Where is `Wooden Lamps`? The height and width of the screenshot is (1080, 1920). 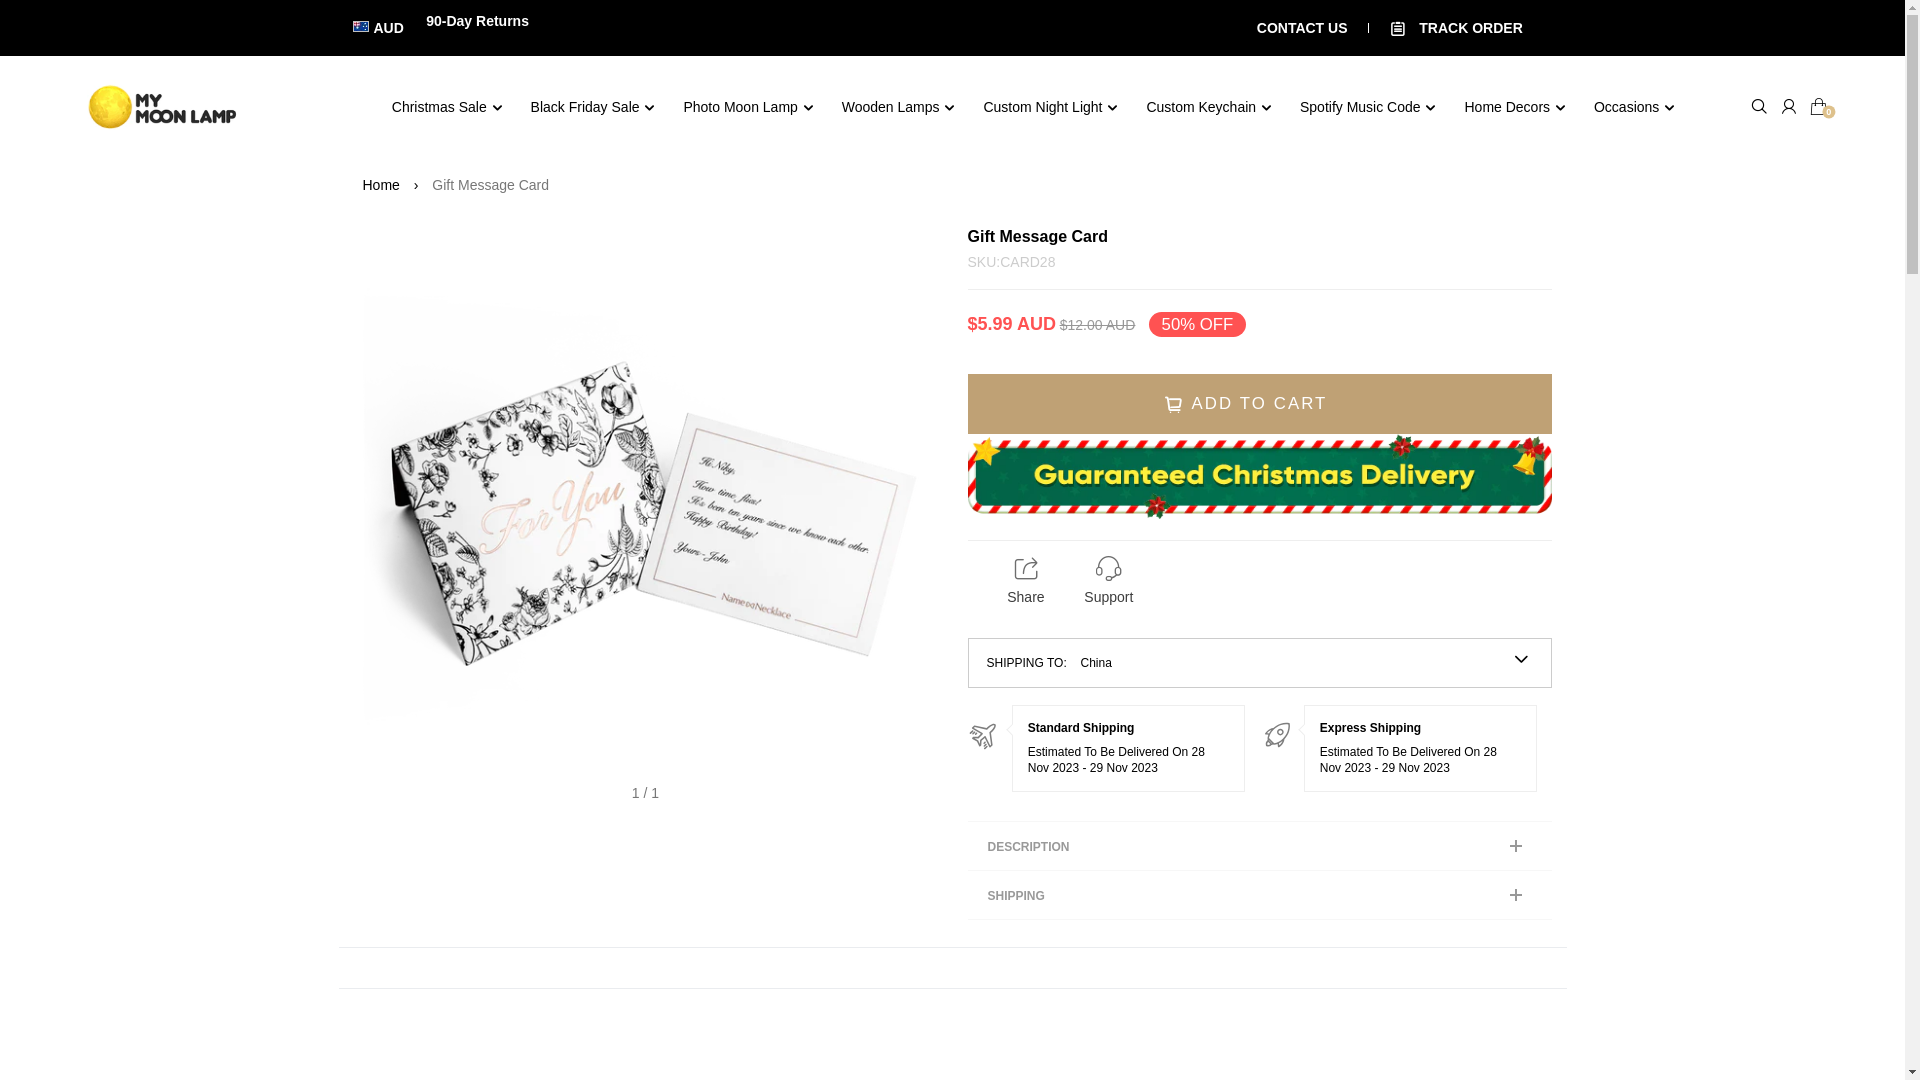
Wooden Lamps is located at coordinates (899, 107).